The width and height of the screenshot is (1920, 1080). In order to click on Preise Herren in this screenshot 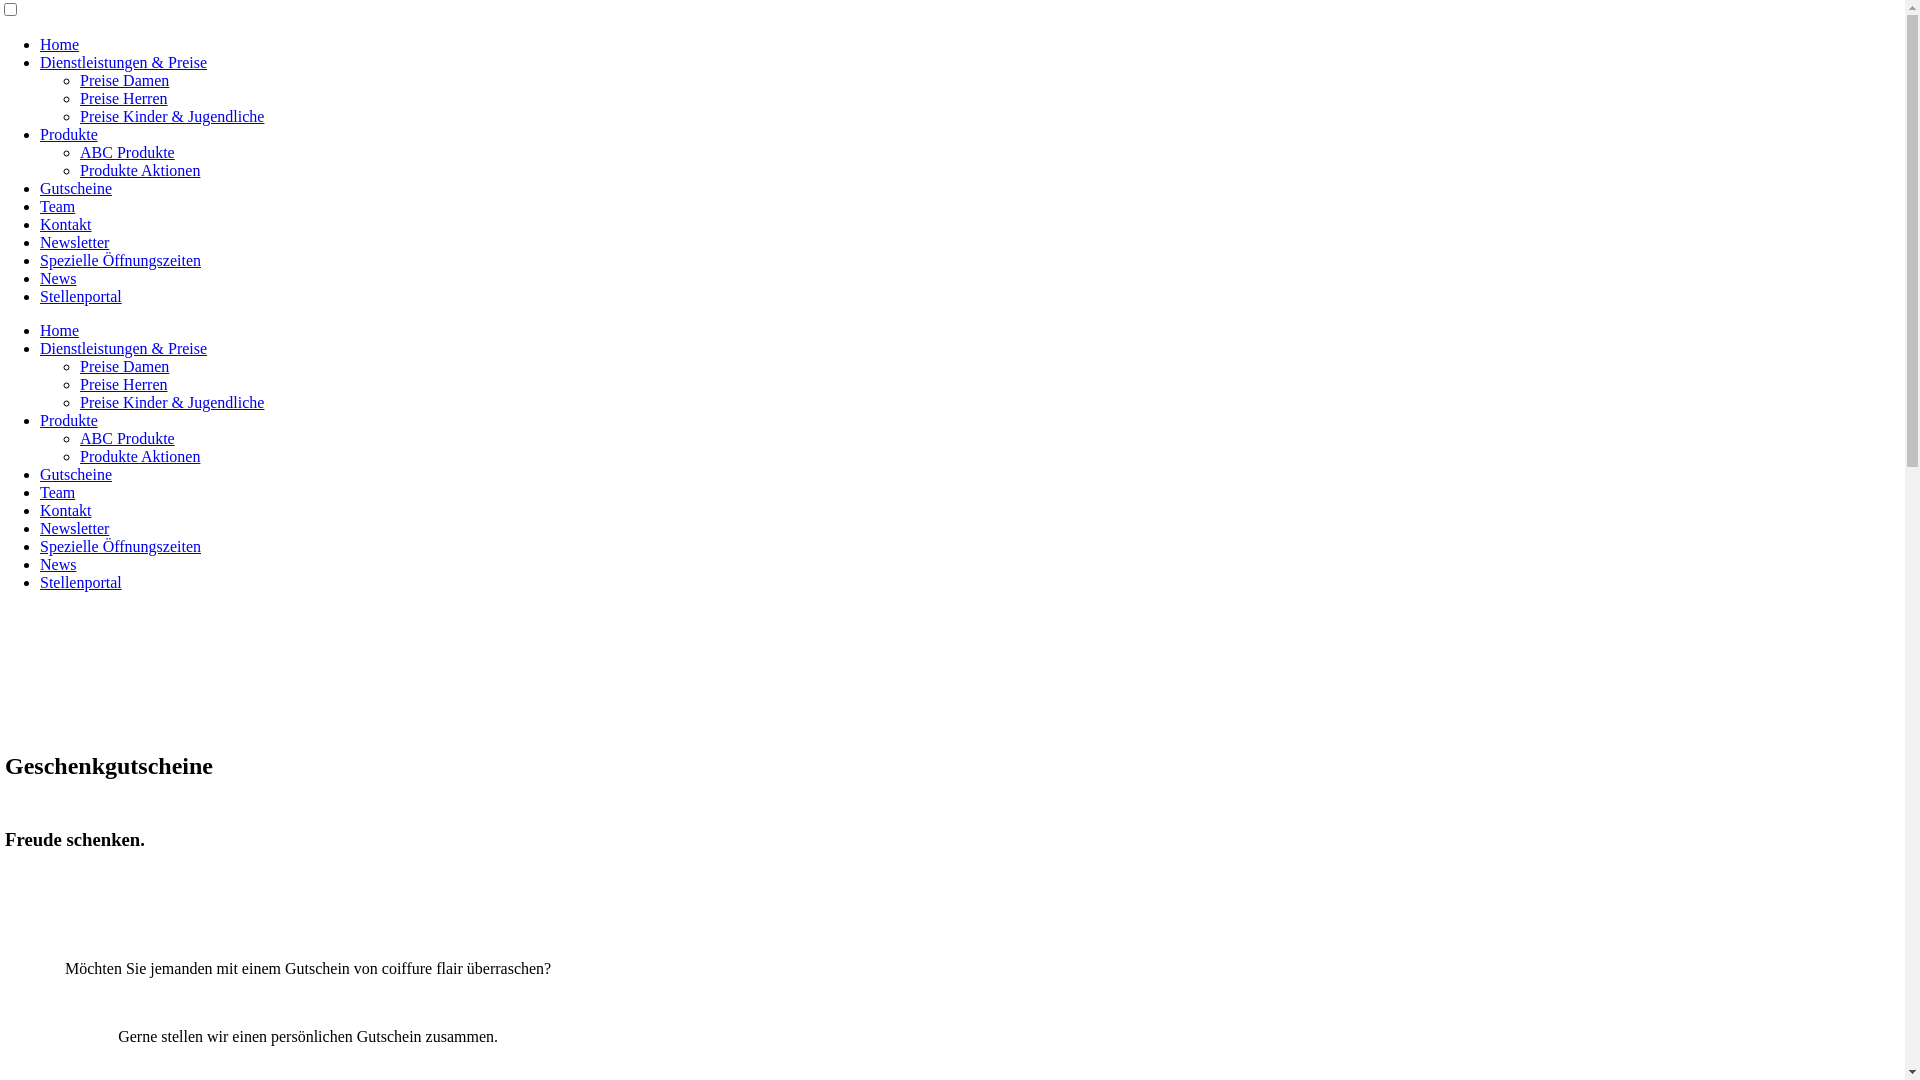, I will do `click(124, 98)`.